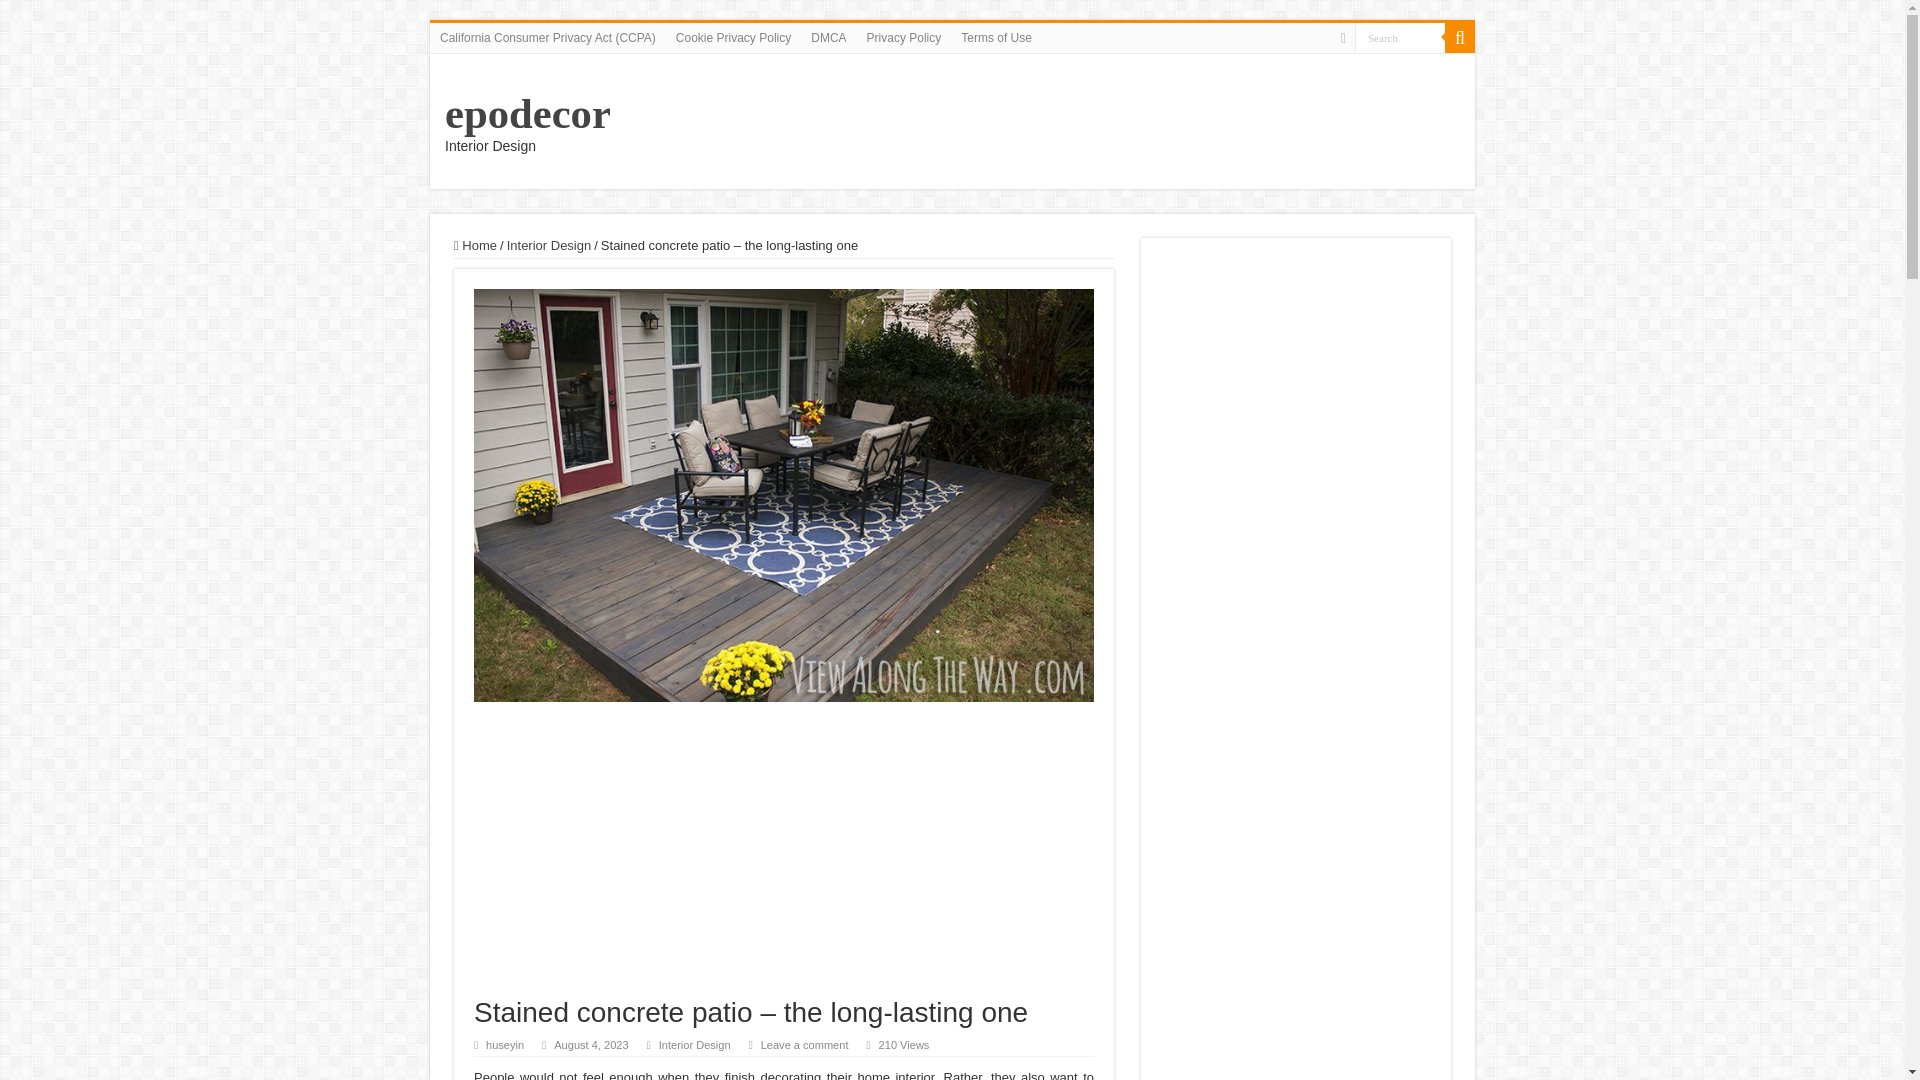 This screenshot has width=1920, height=1080. I want to click on Interior Design, so click(548, 244).